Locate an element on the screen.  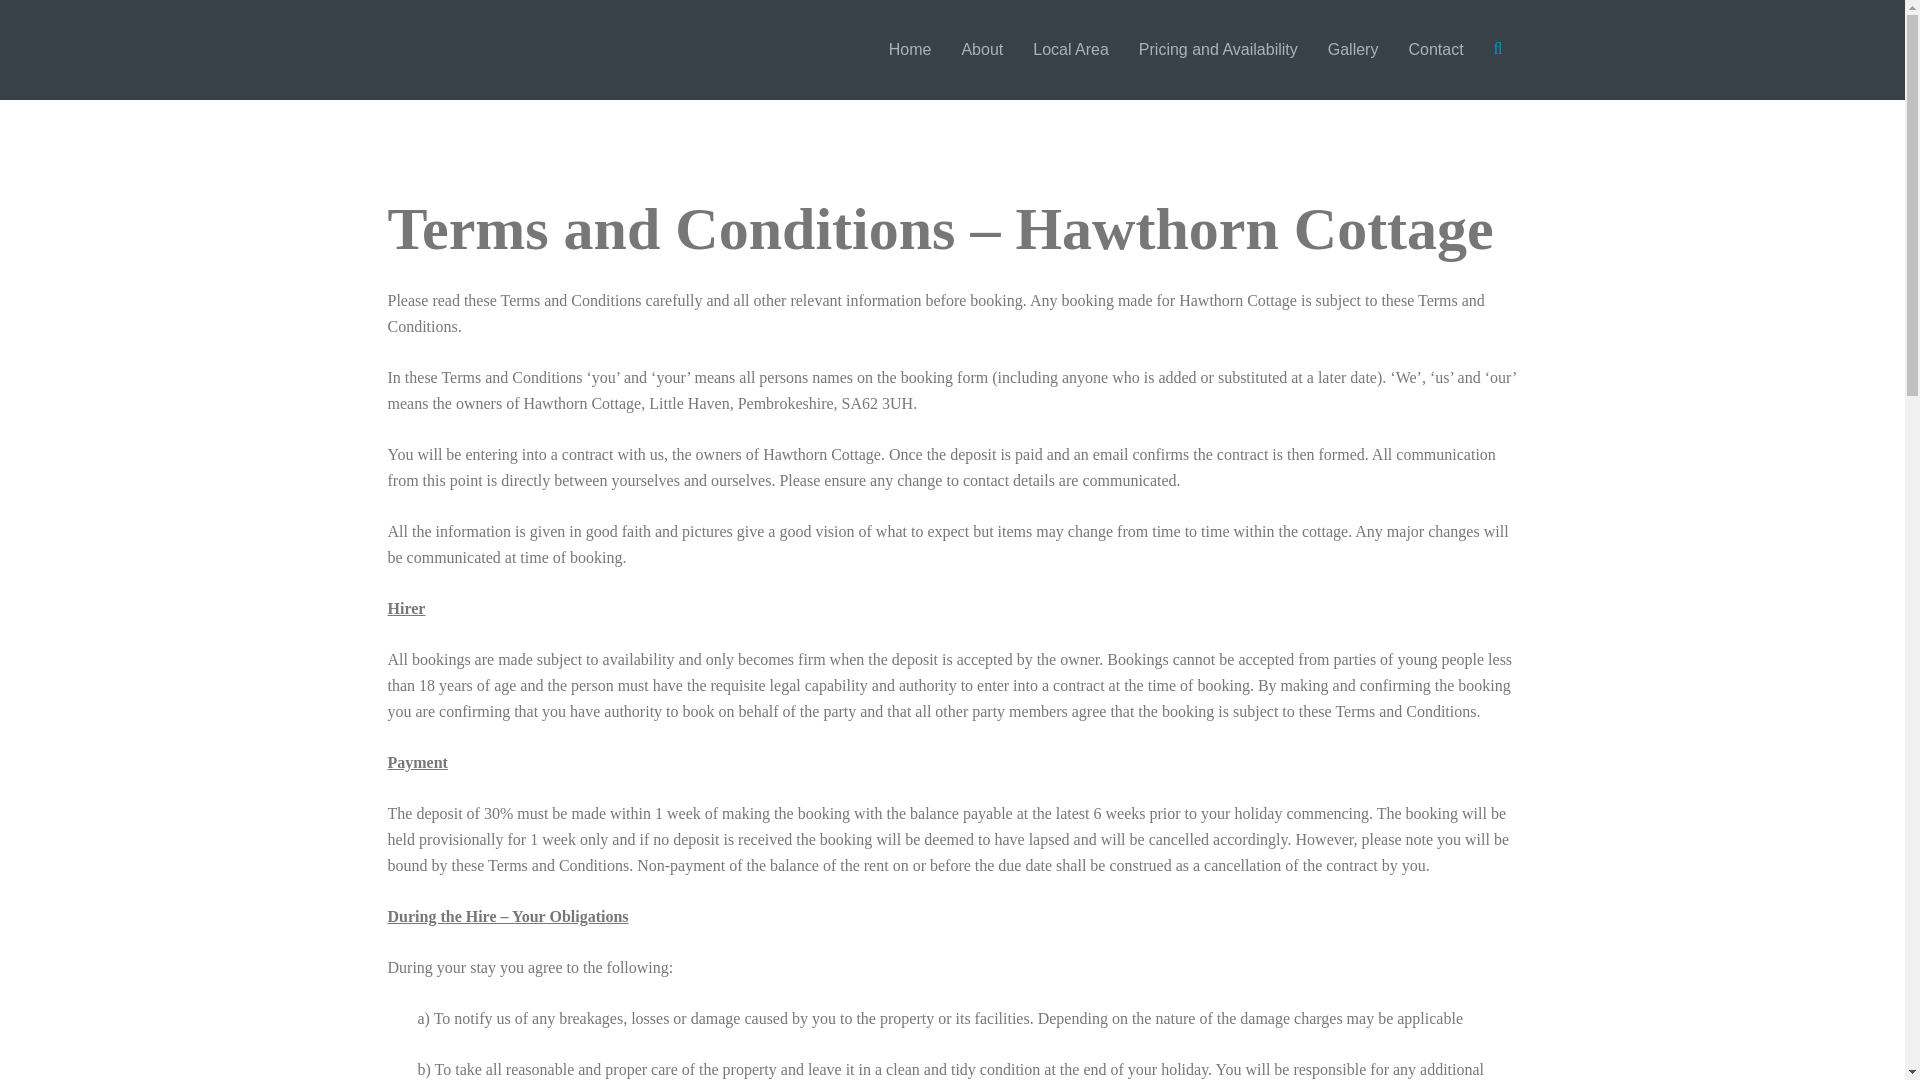
Pricing and Availability is located at coordinates (1218, 50).